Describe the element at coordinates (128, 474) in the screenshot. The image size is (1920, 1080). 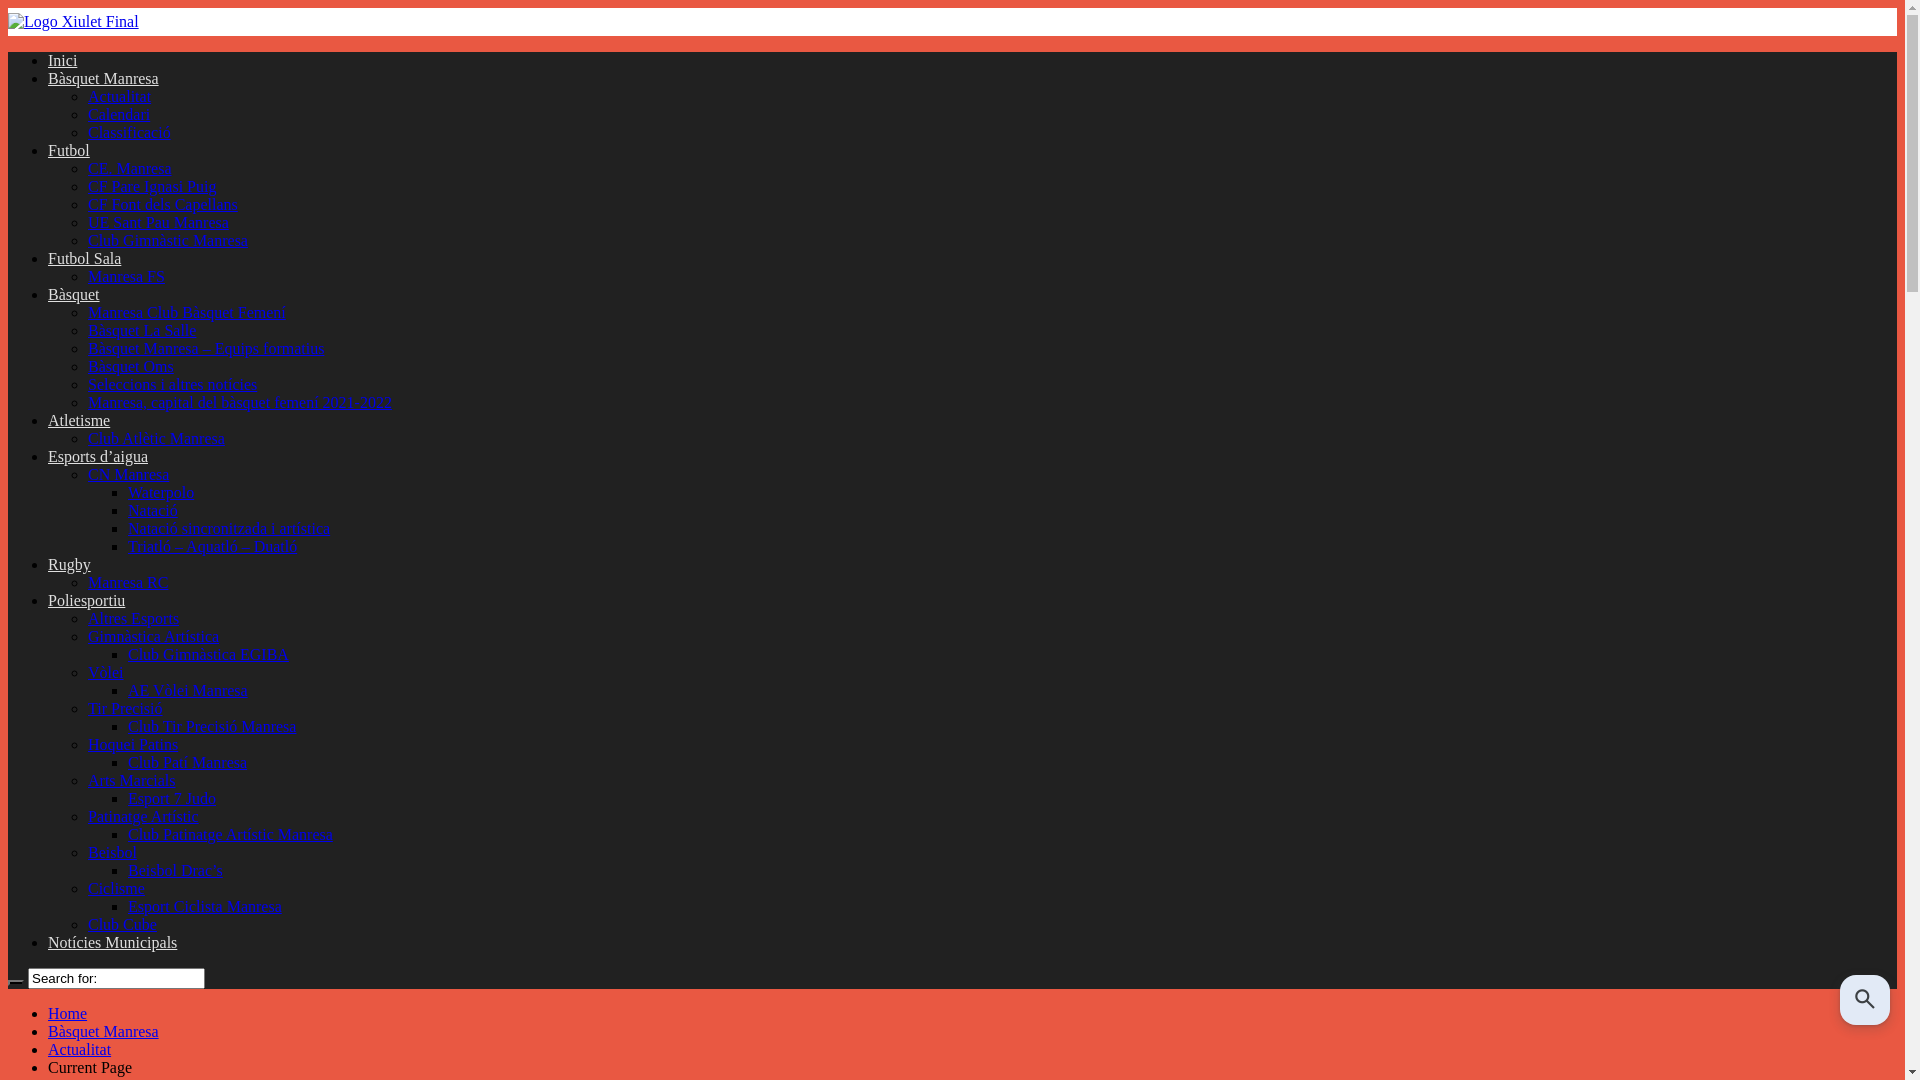
I see `CN Manresa` at that location.